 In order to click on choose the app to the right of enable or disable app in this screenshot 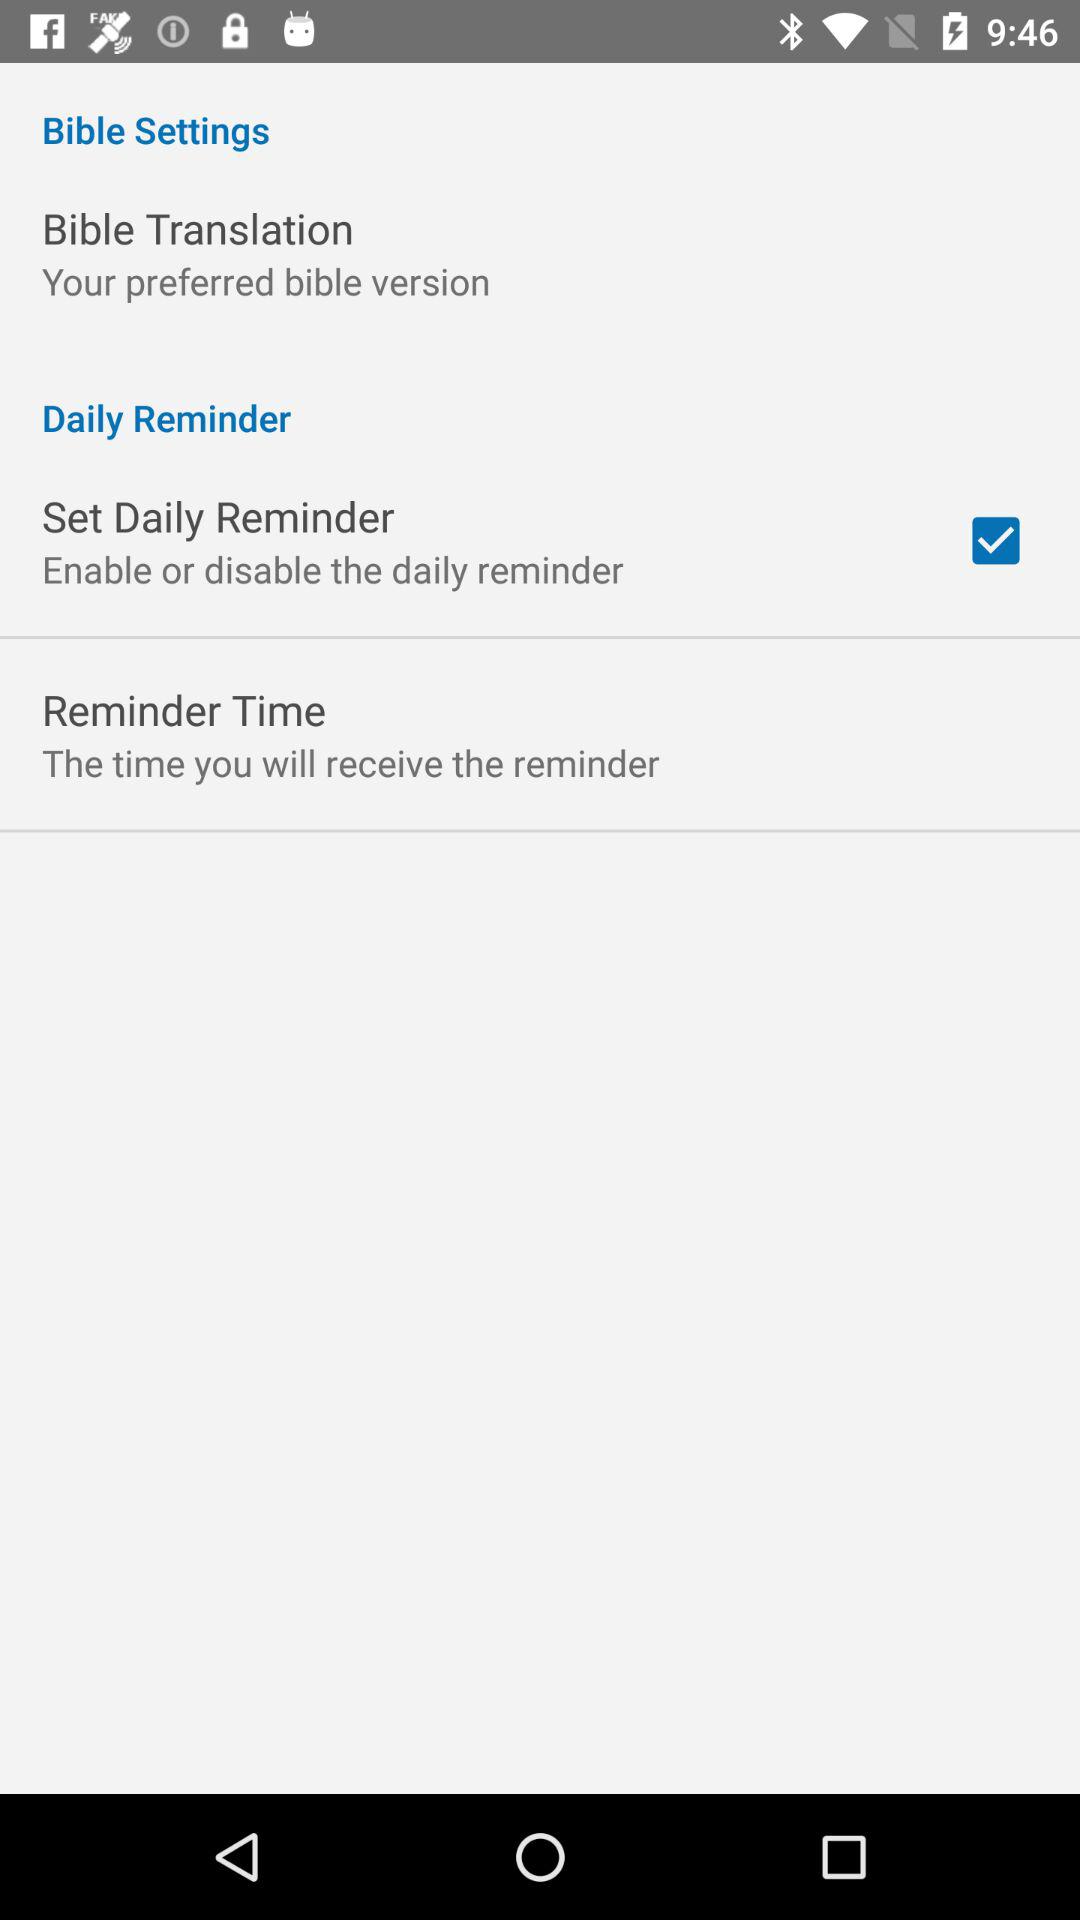, I will do `click(996, 540)`.